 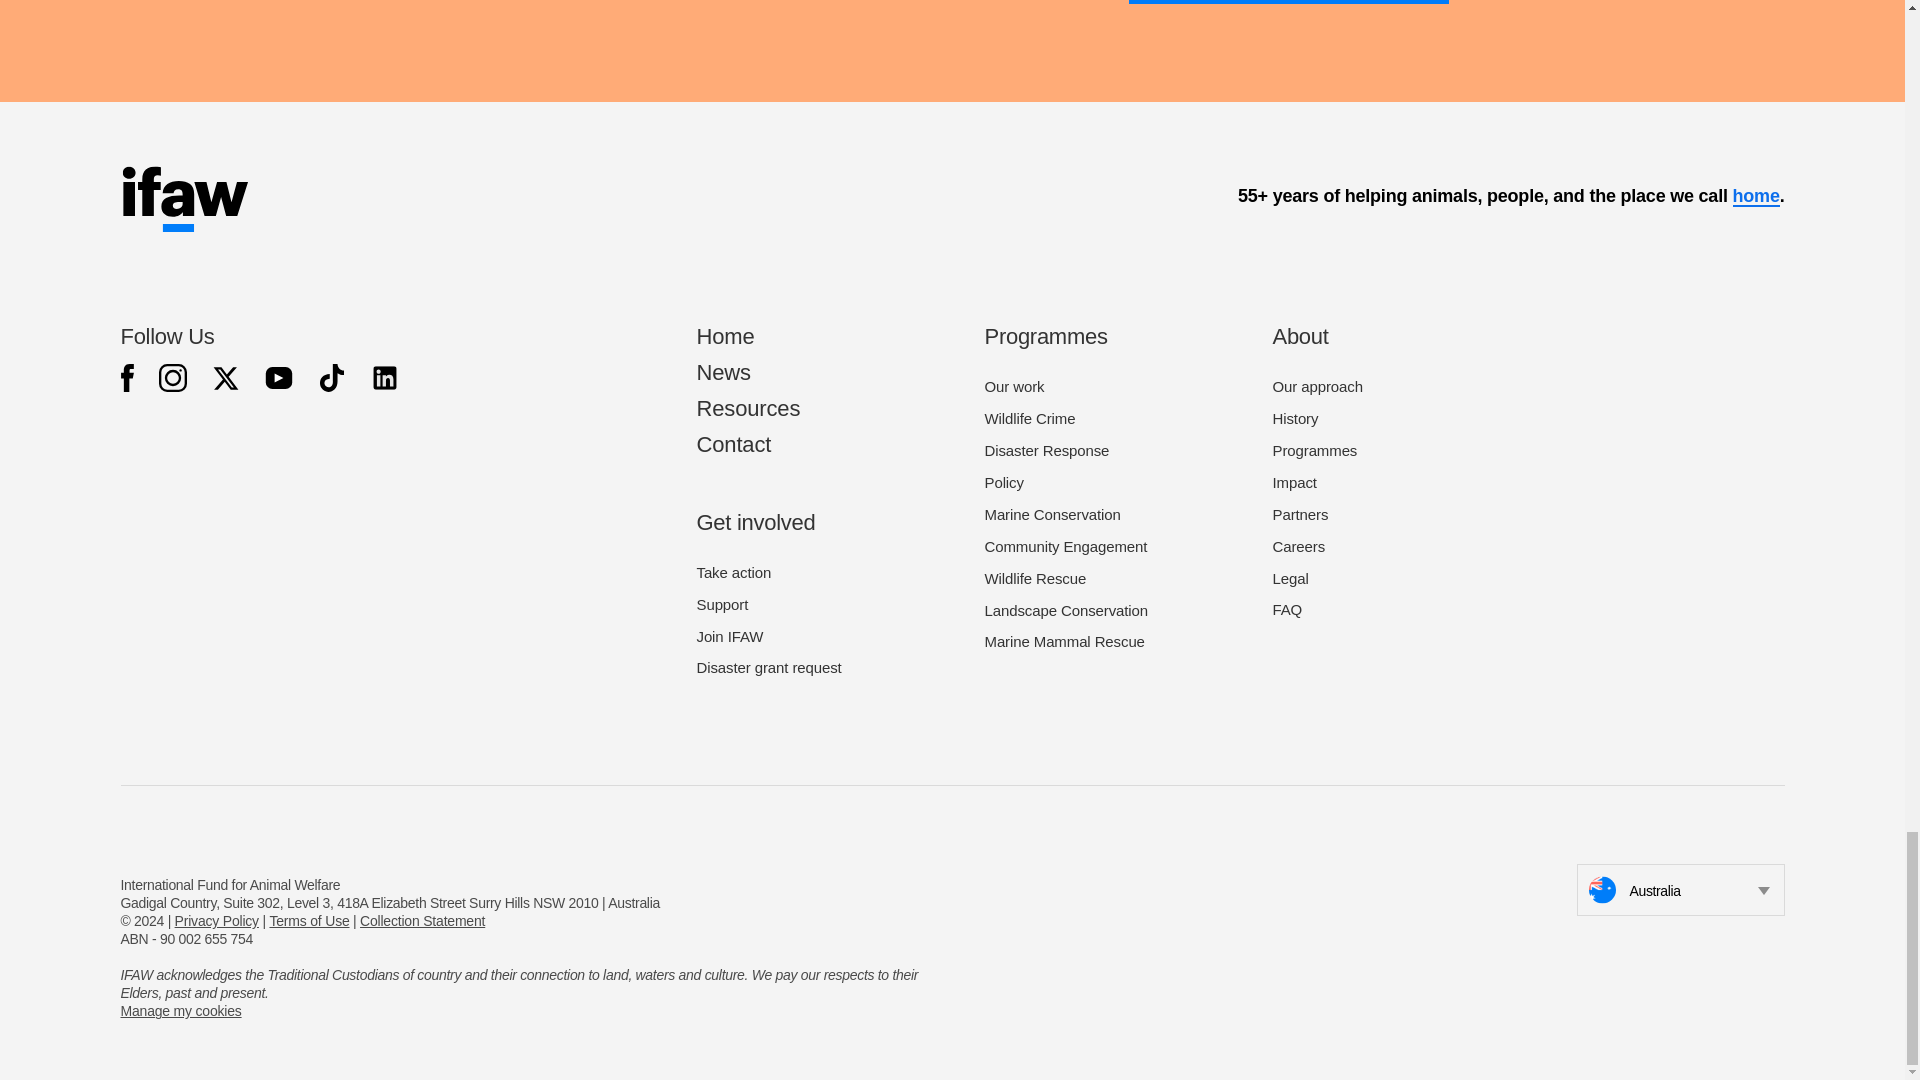 I want to click on Take action, so click(x=733, y=572).